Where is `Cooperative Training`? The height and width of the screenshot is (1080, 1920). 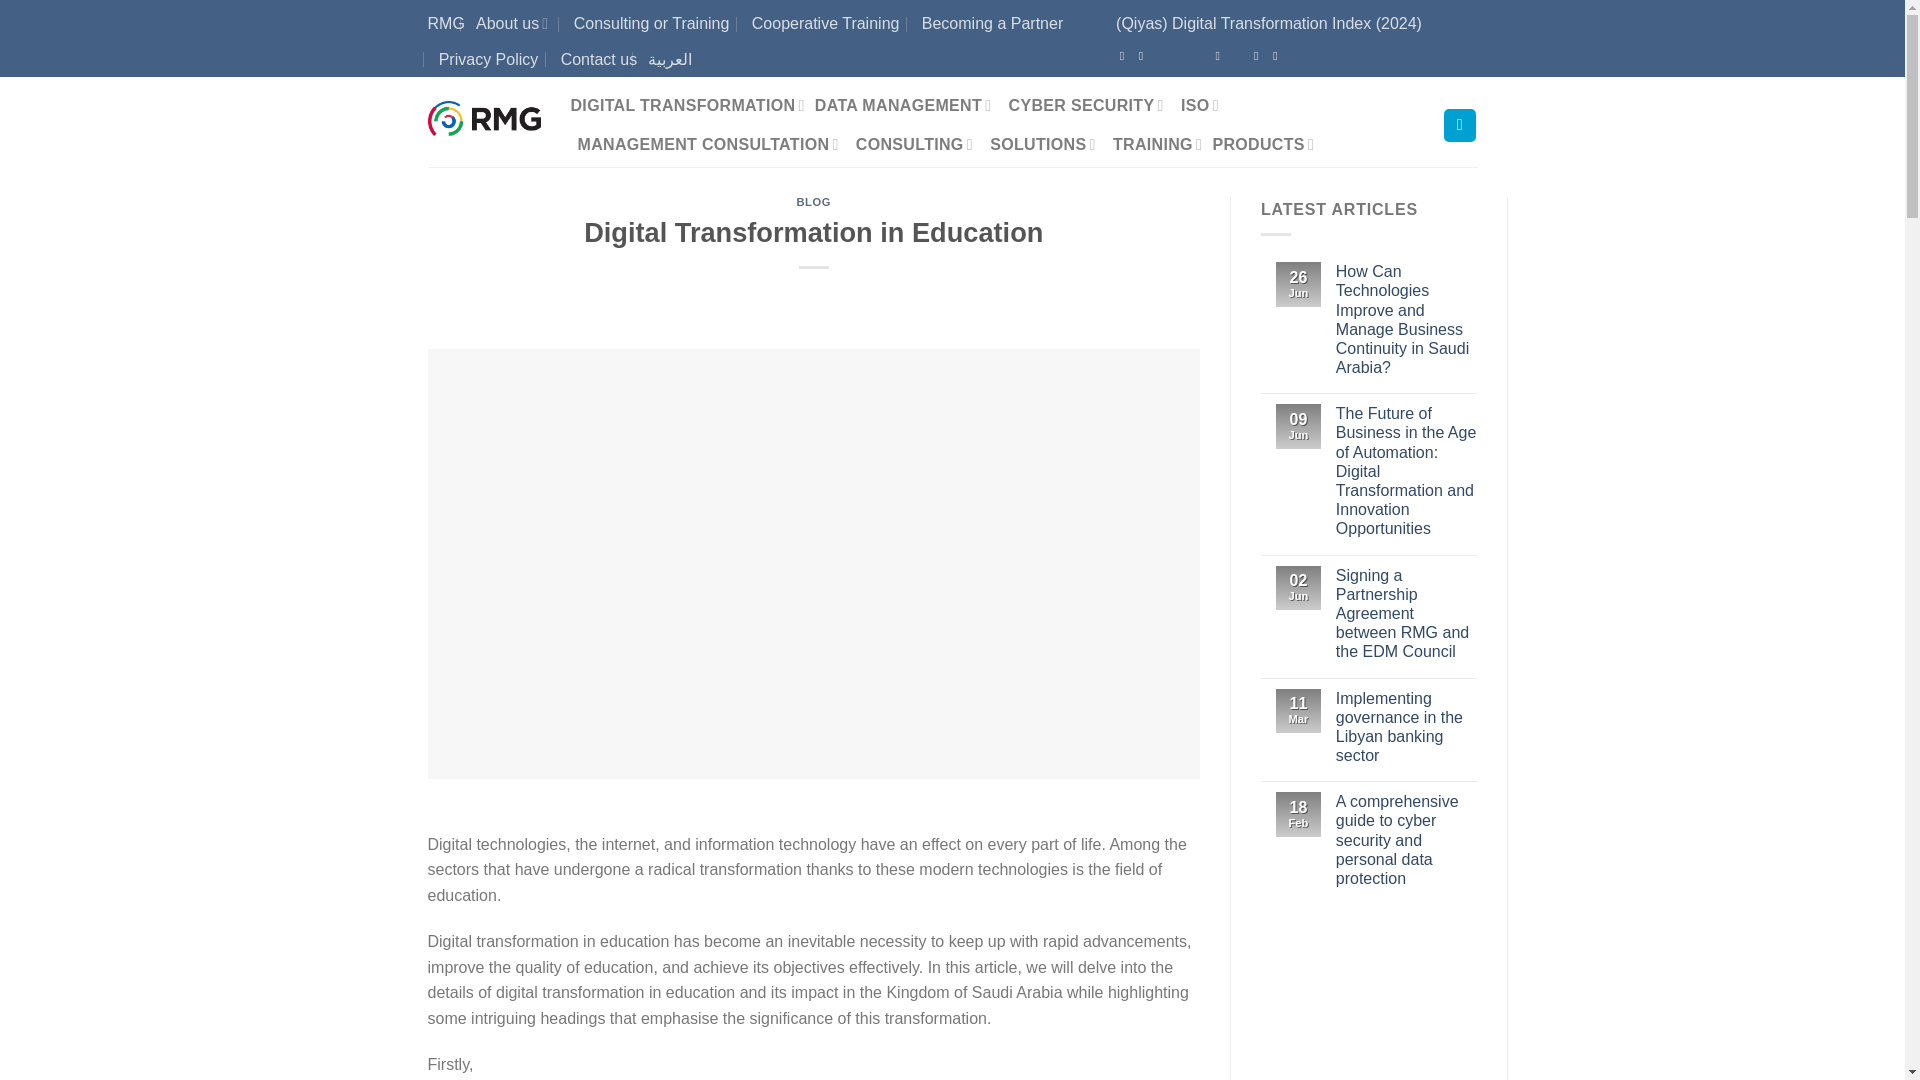 Cooperative Training is located at coordinates (826, 24).